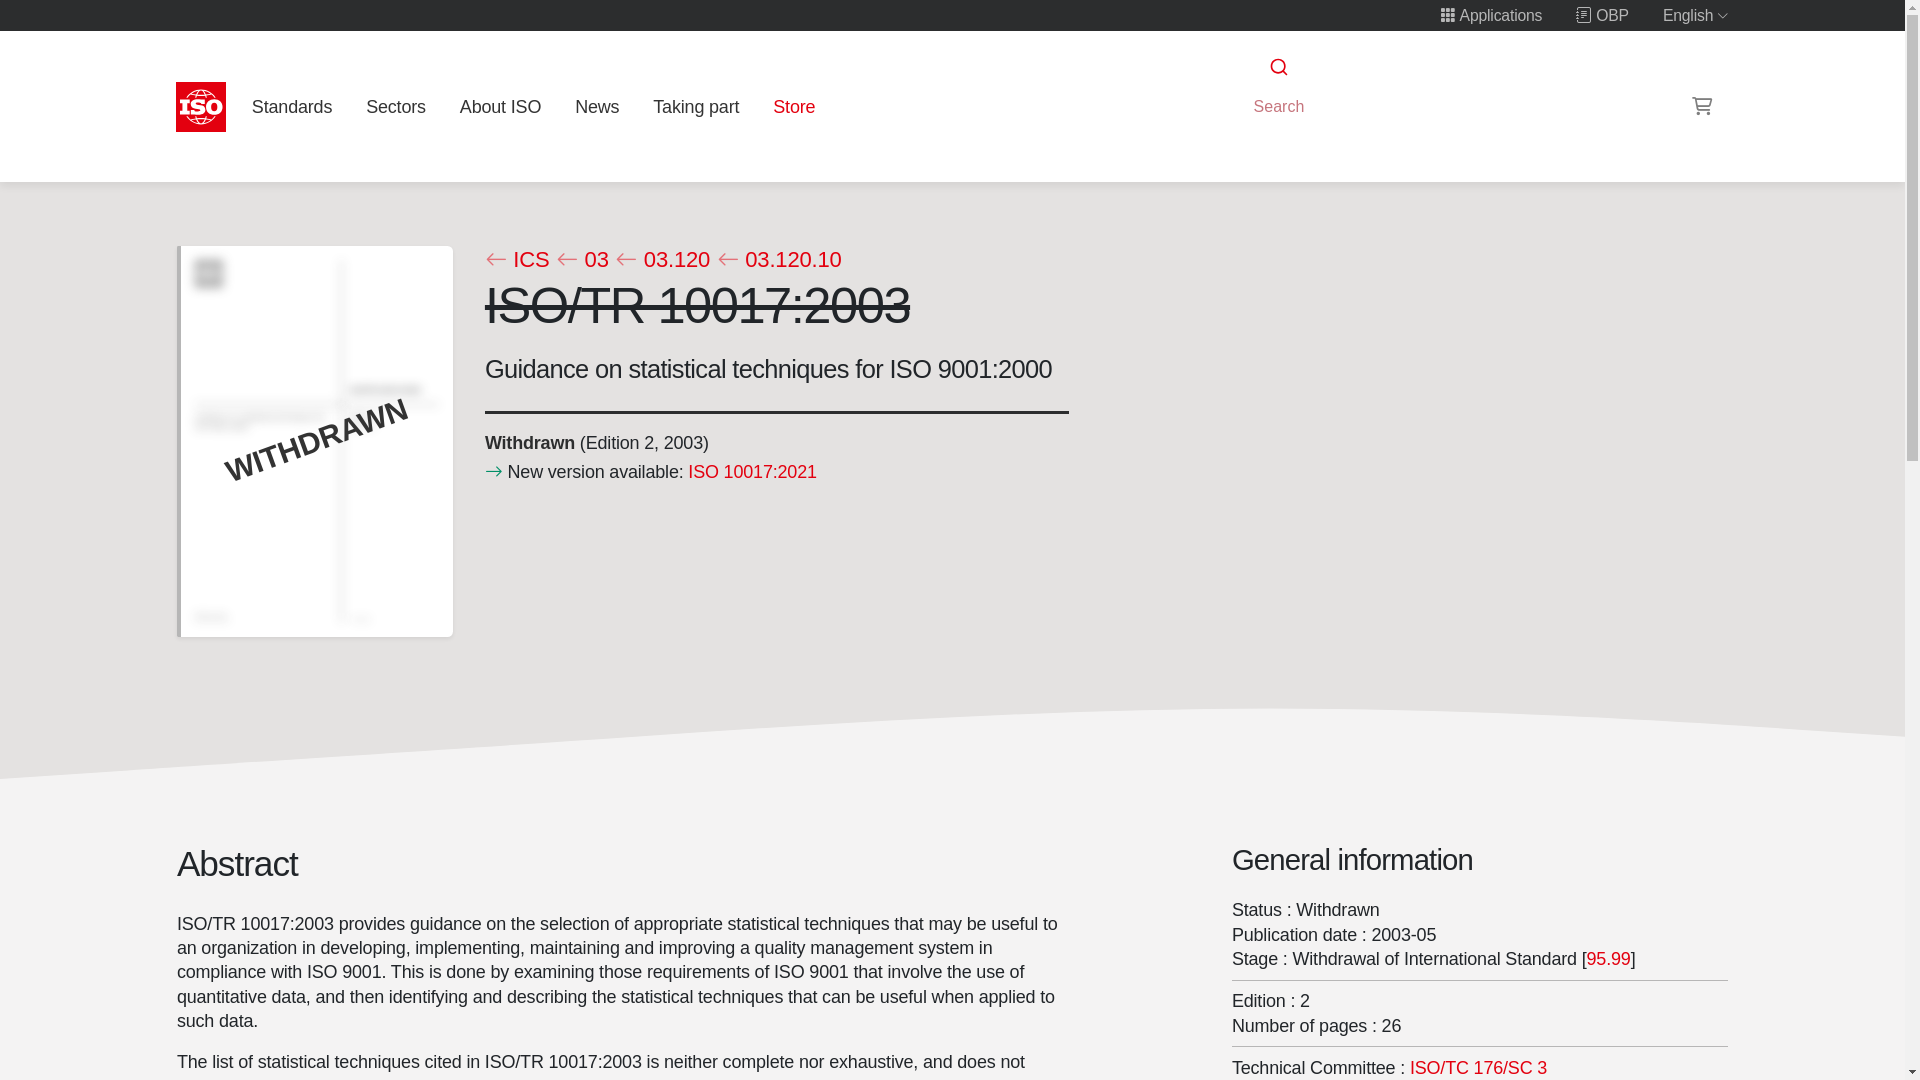  Describe the element at coordinates (1608, 958) in the screenshot. I see `95.99` at that location.